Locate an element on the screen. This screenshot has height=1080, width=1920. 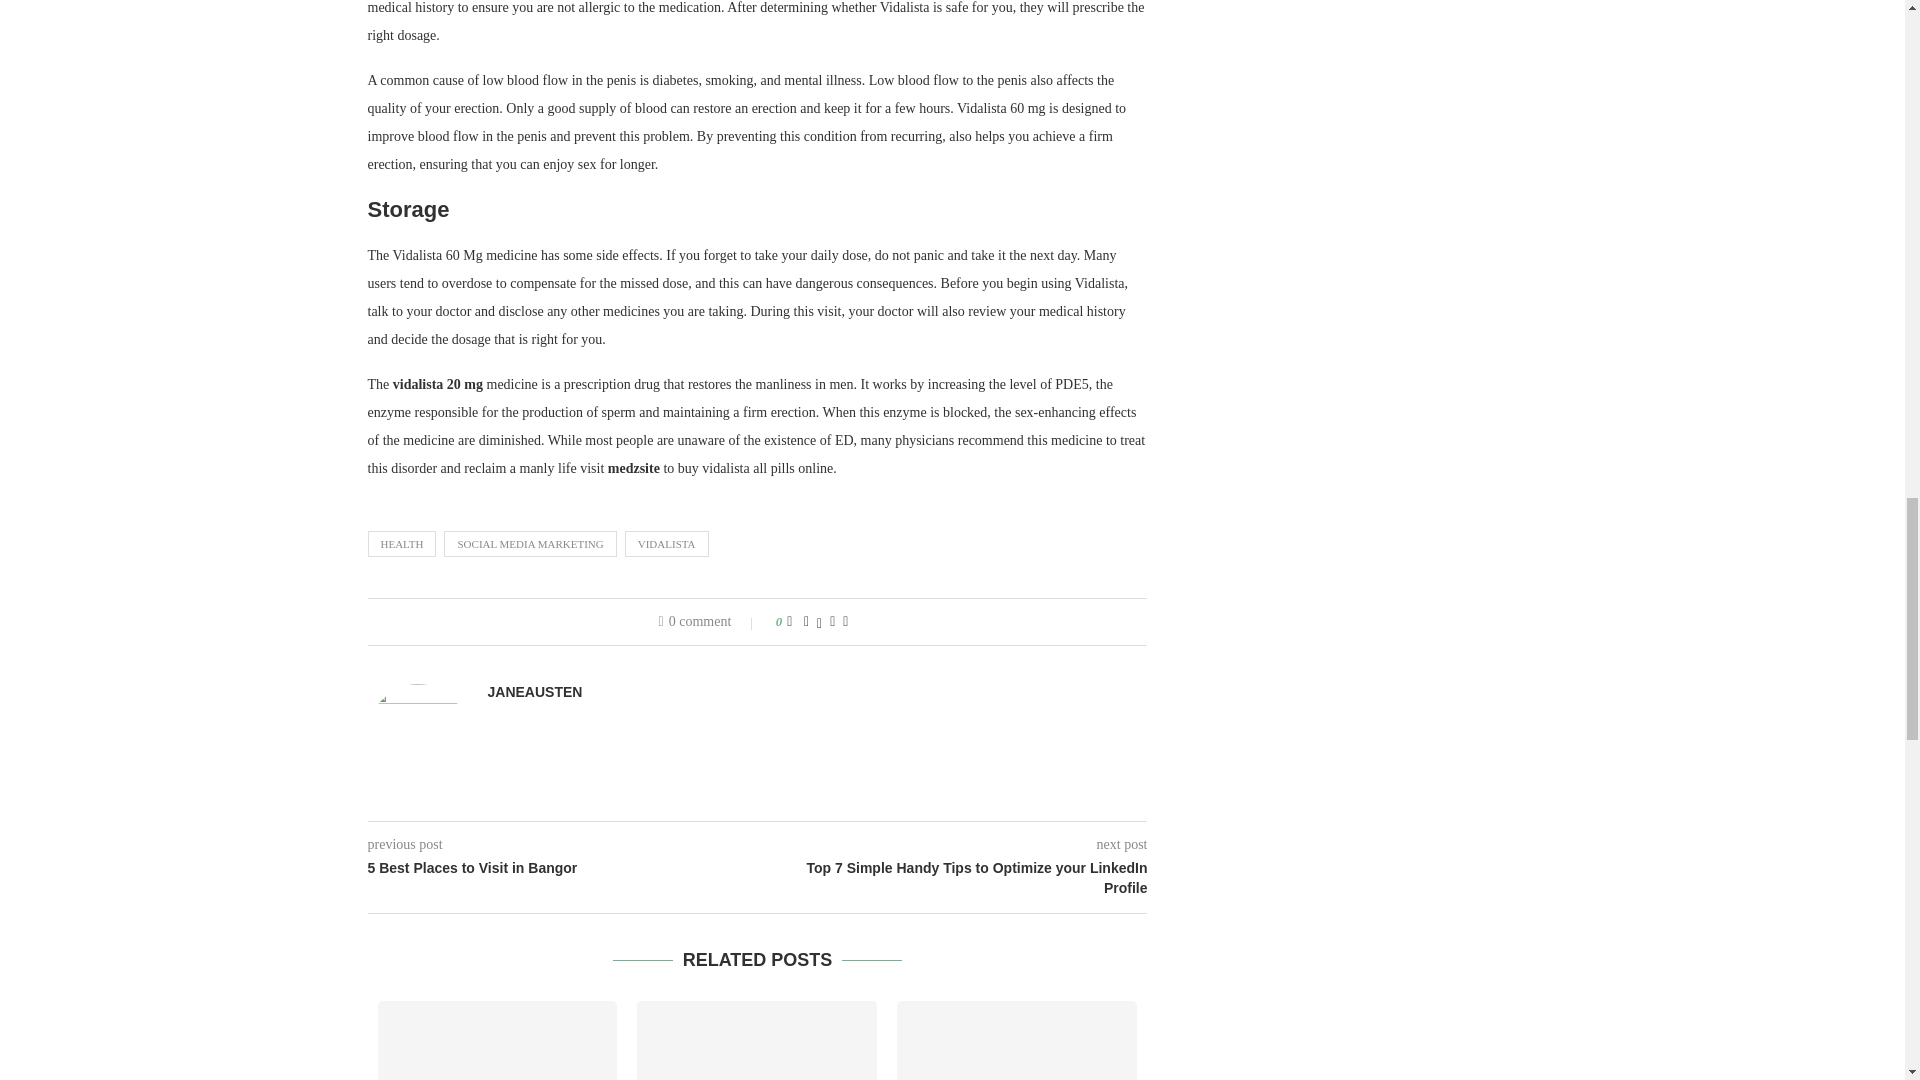
VIDALISTA is located at coordinates (666, 544).